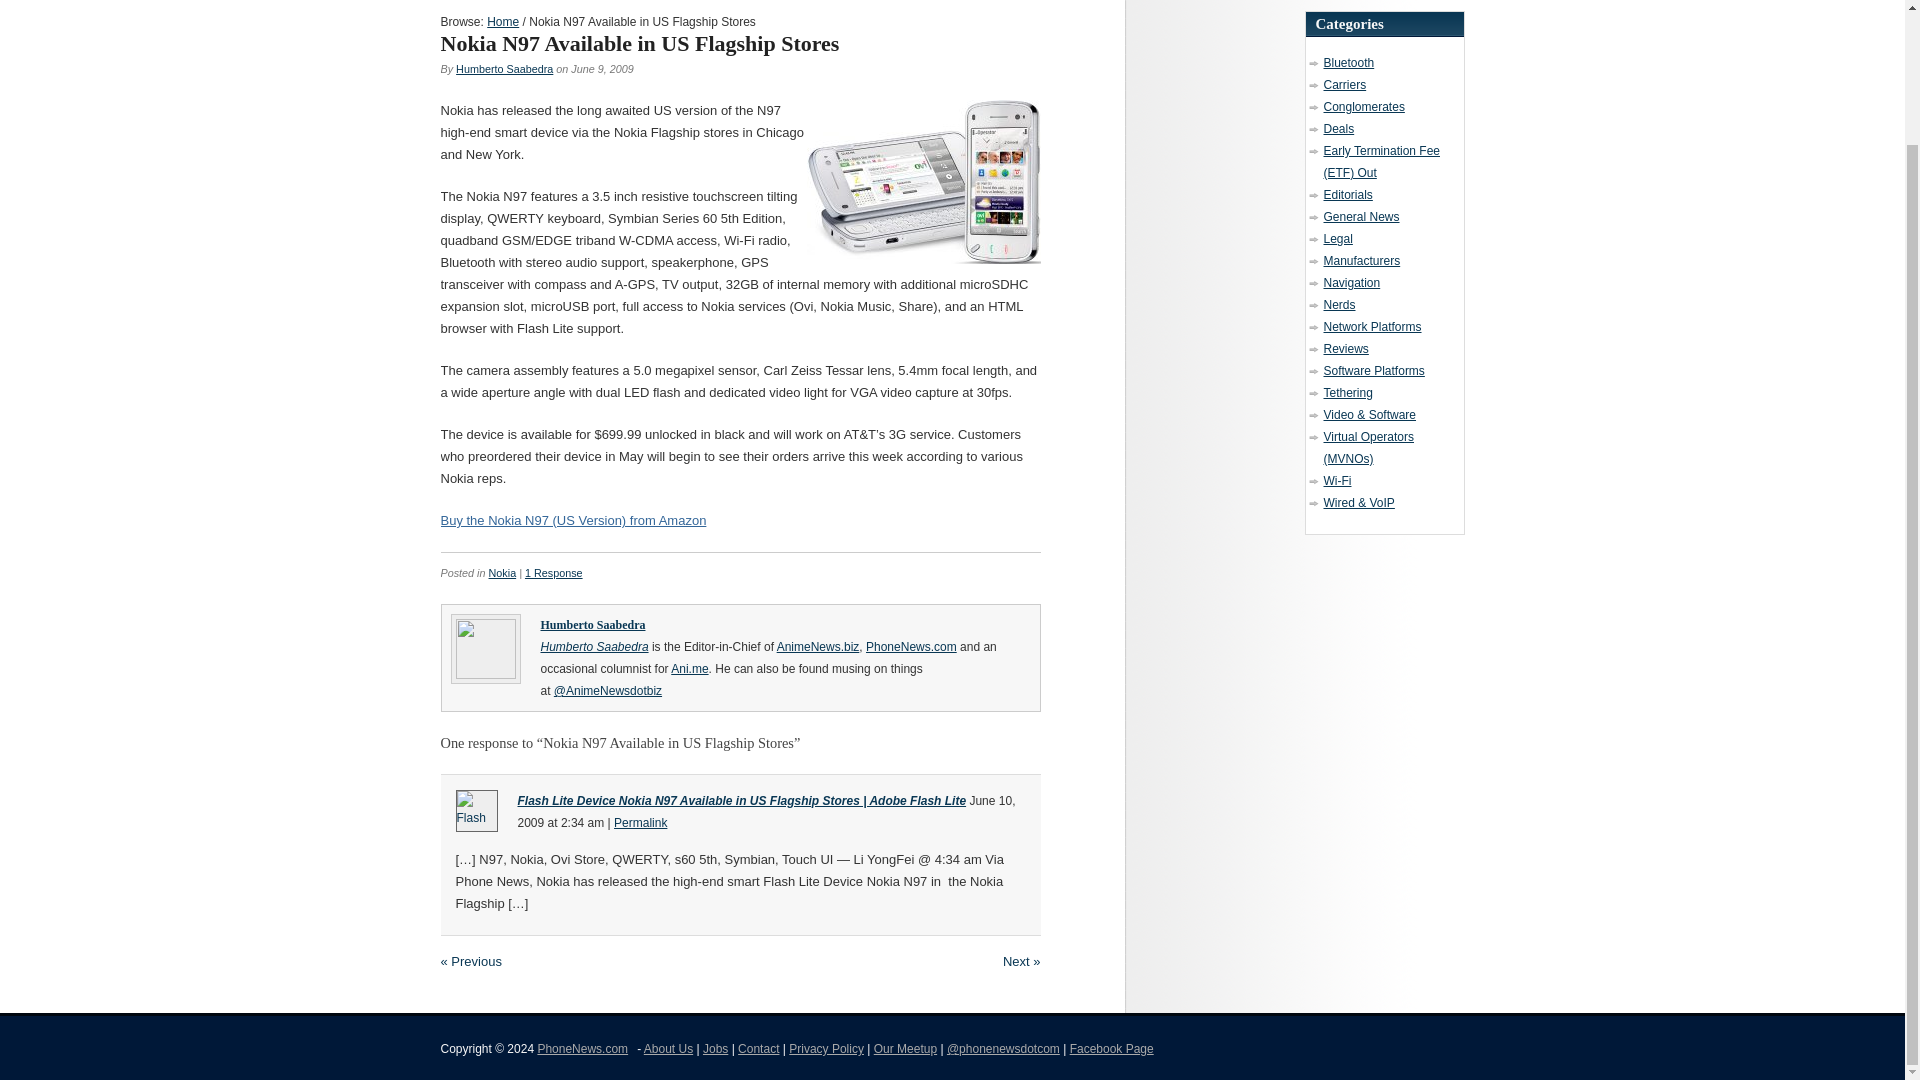 This screenshot has width=1920, height=1080. Describe the element at coordinates (502, 22) in the screenshot. I see `Home` at that location.